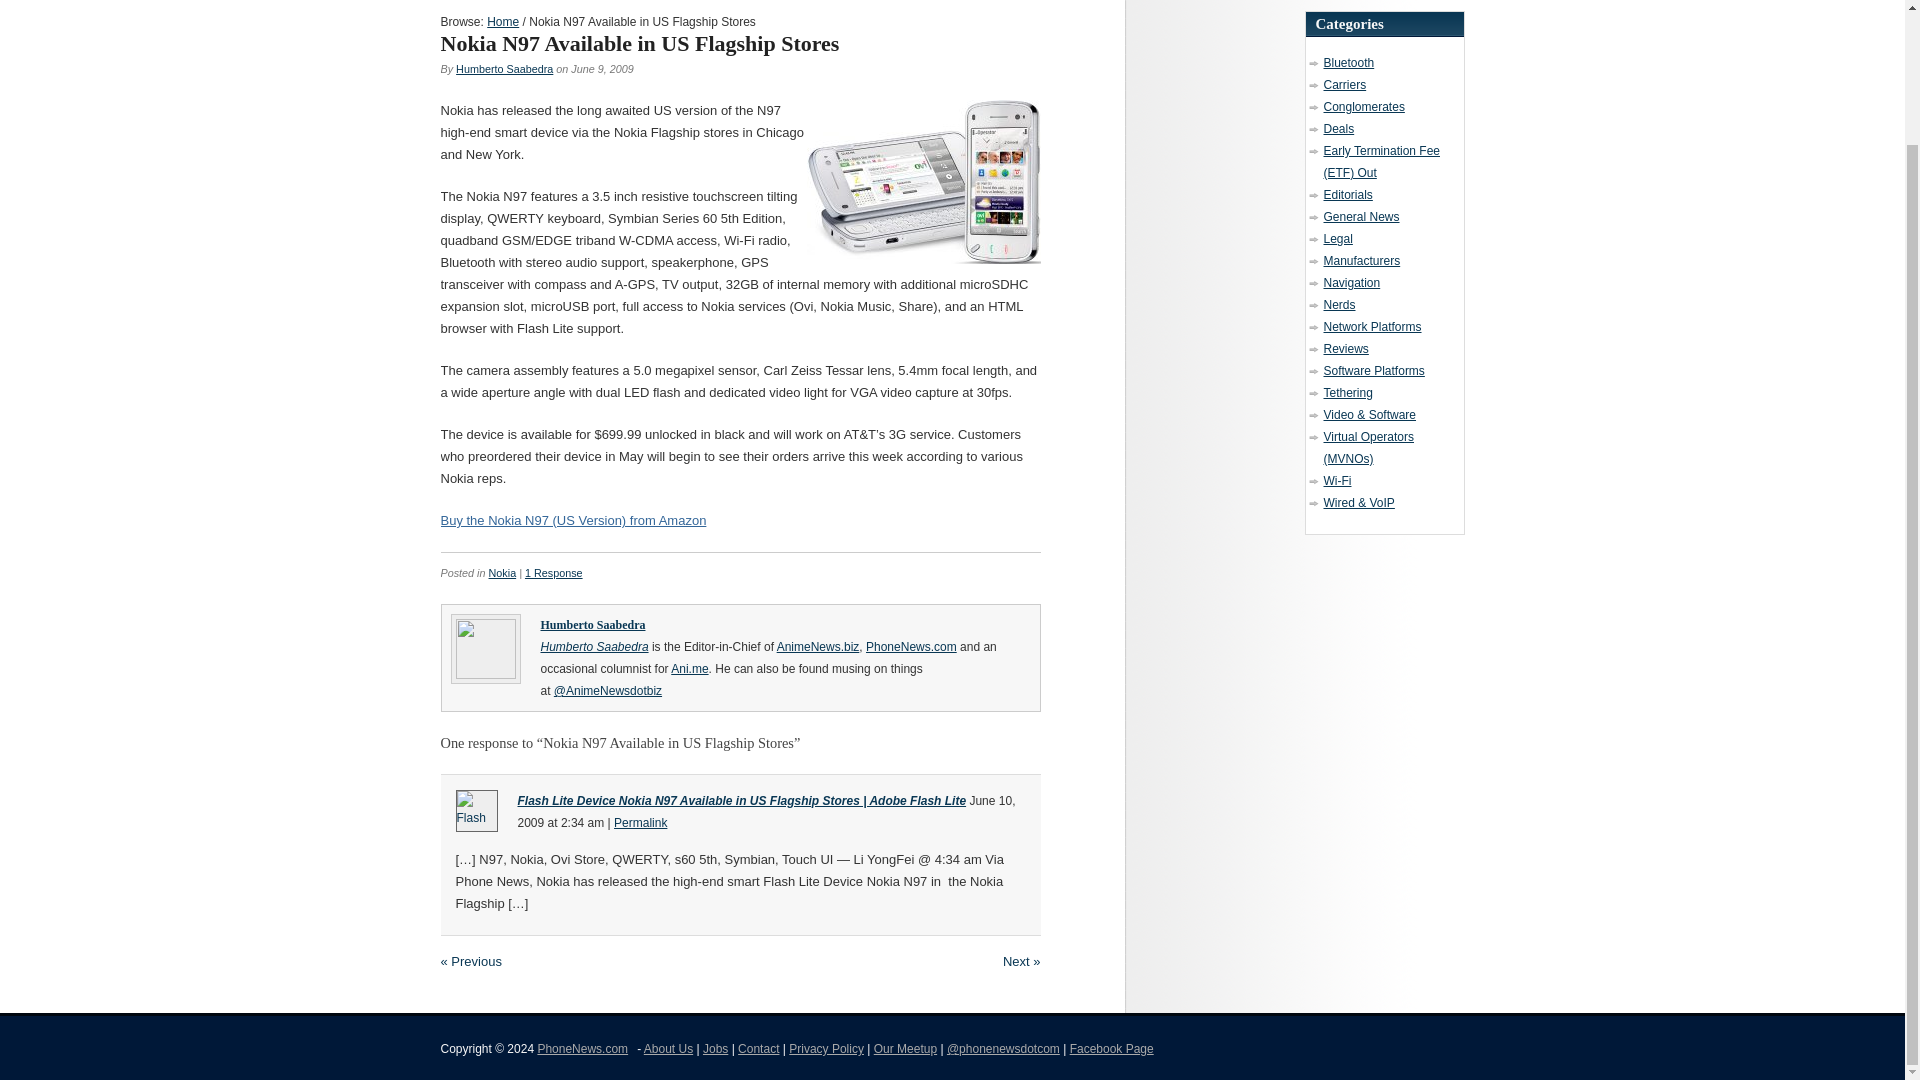 This screenshot has width=1920, height=1080. Describe the element at coordinates (502, 22) in the screenshot. I see `Home` at that location.